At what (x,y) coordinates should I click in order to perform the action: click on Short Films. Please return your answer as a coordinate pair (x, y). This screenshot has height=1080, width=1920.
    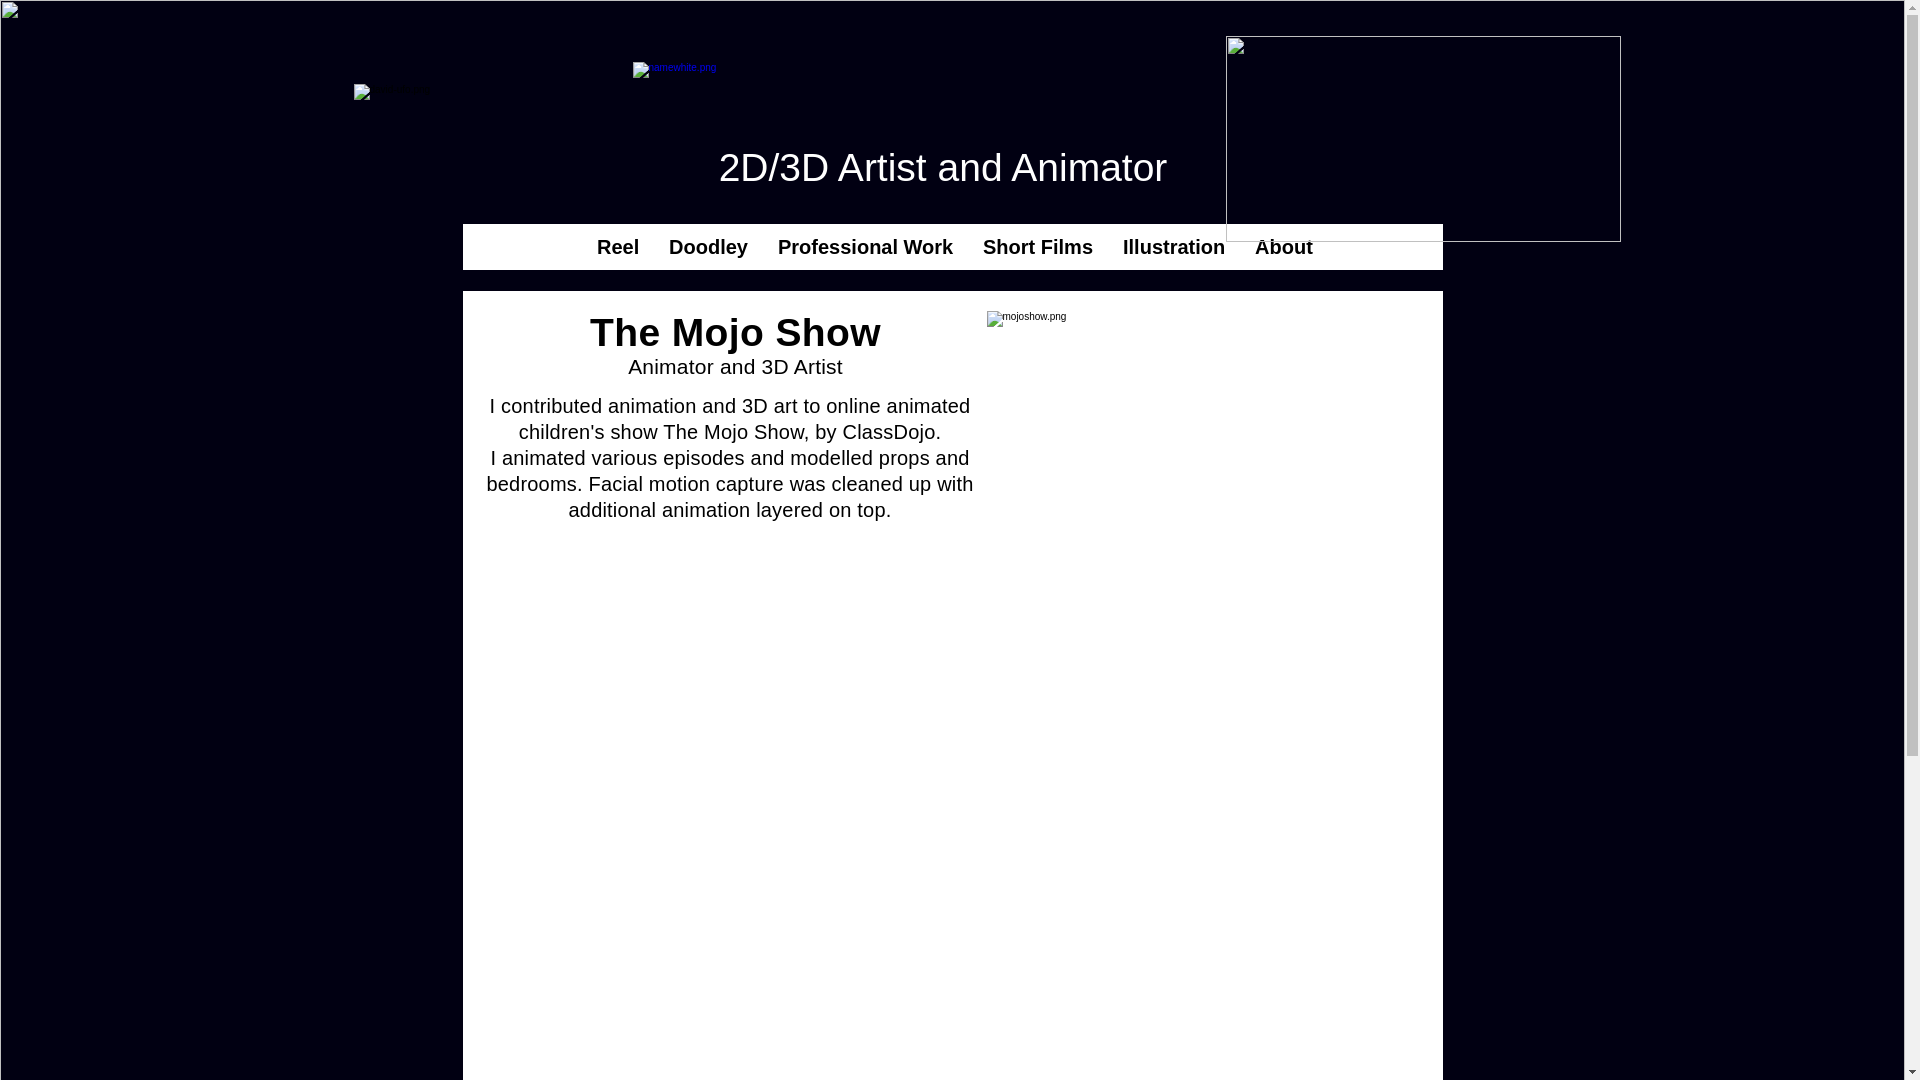
    Looking at the image, I should click on (1037, 247).